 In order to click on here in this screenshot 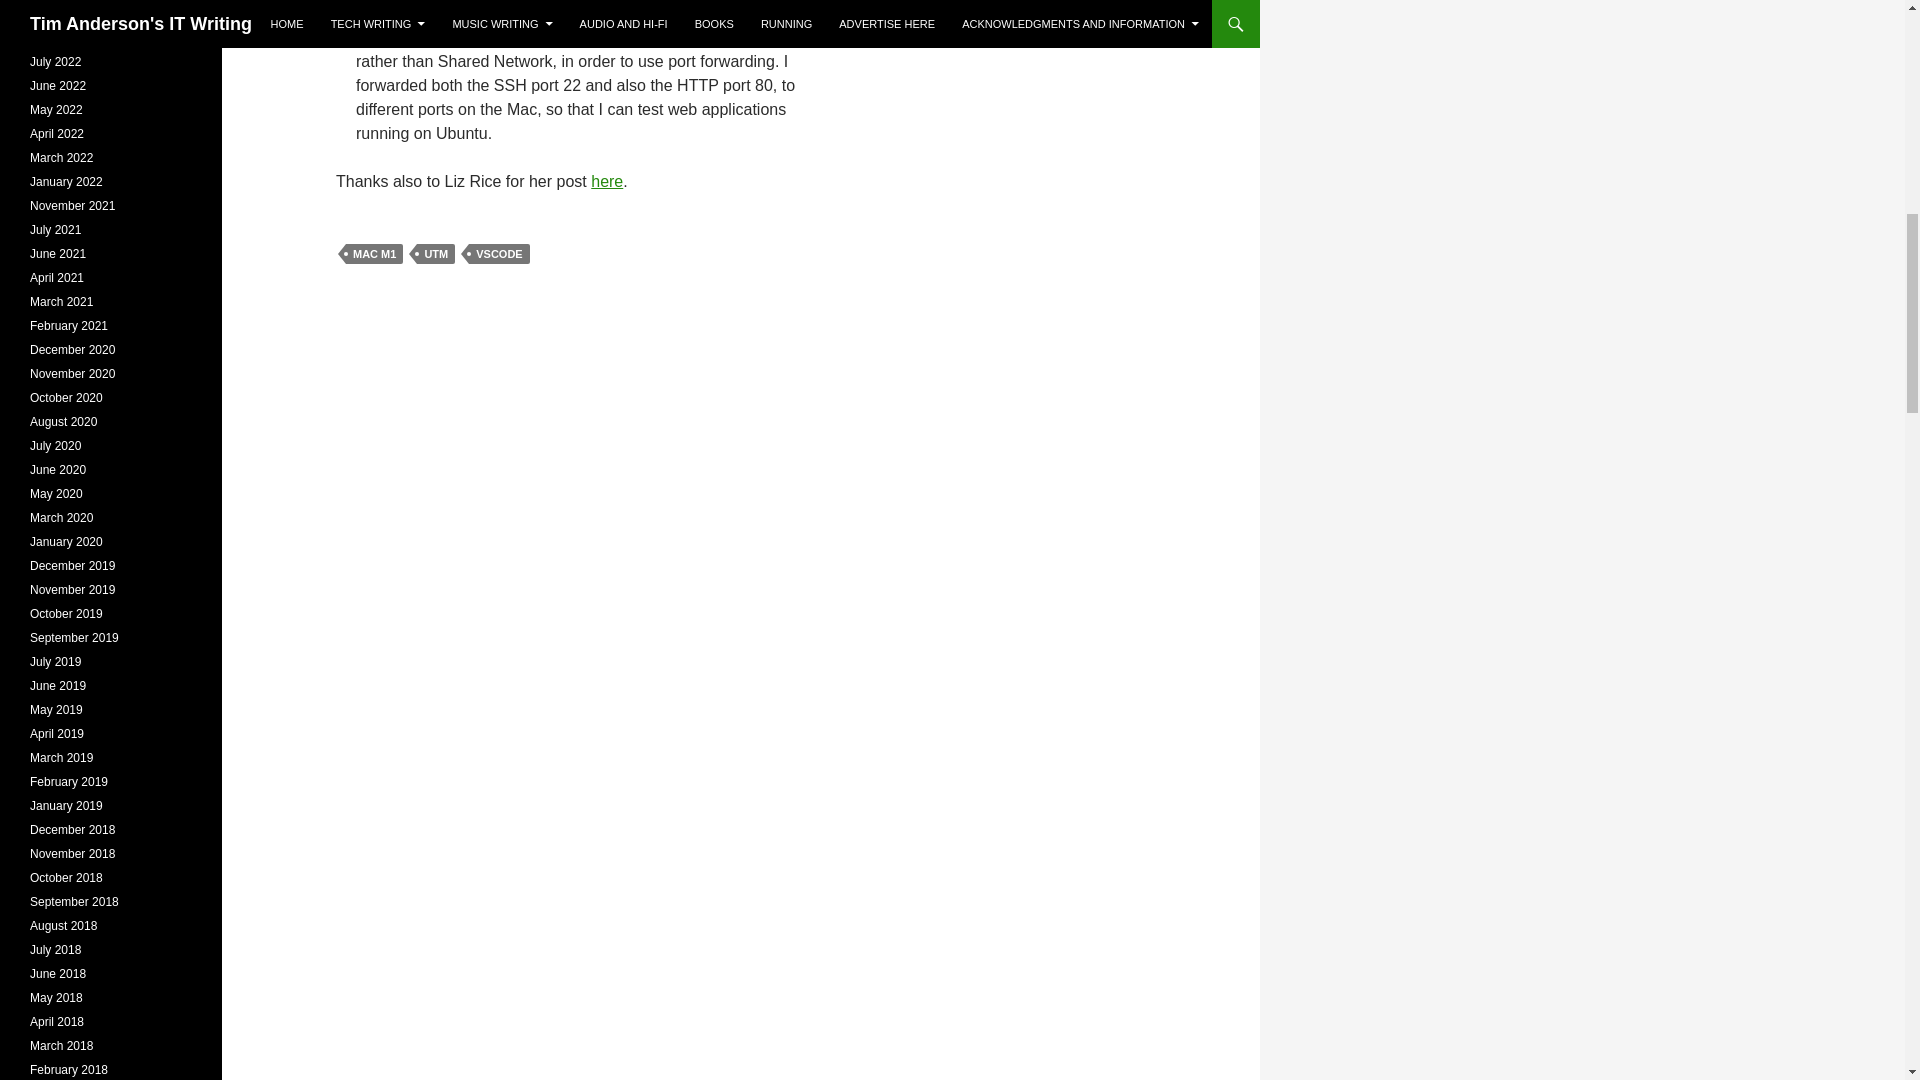, I will do `click(606, 181)`.